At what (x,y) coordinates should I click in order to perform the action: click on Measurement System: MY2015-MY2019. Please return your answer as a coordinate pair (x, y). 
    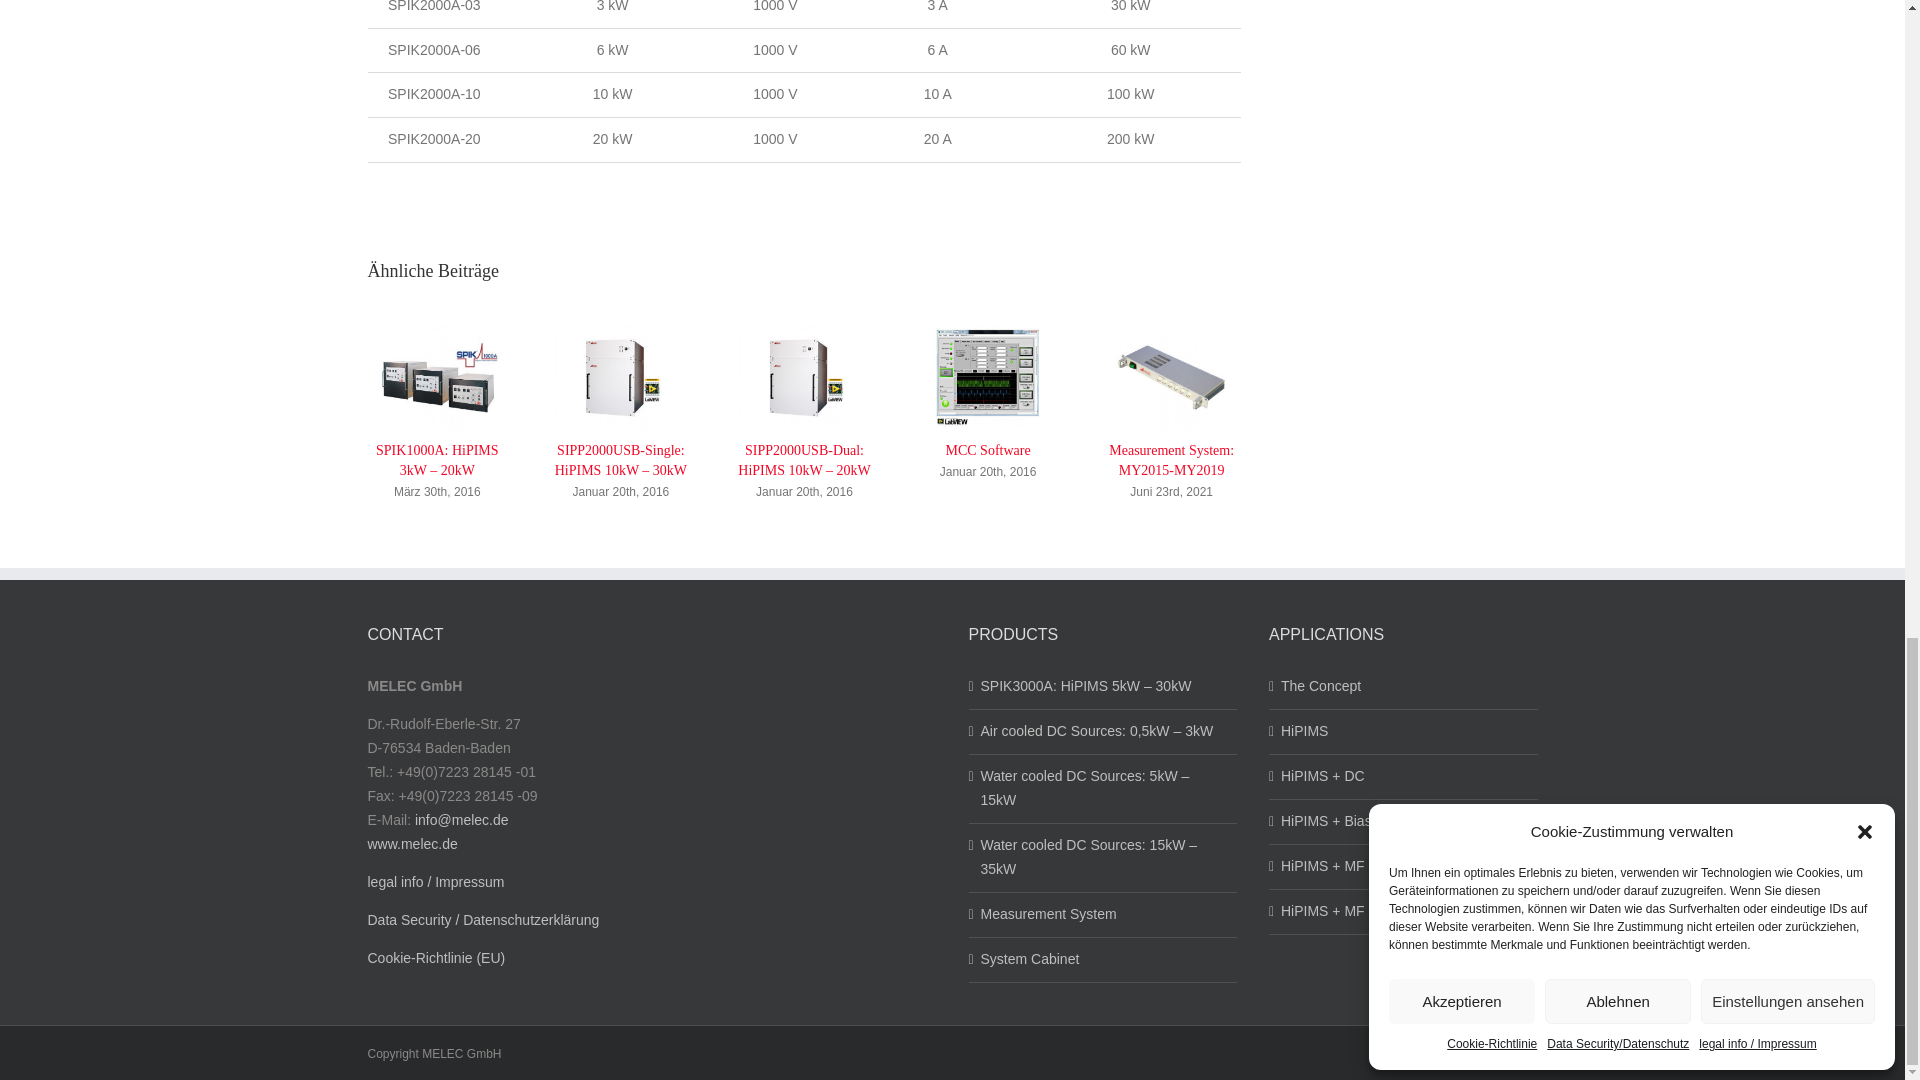
    Looking at the image, I should click on (1172, 460).